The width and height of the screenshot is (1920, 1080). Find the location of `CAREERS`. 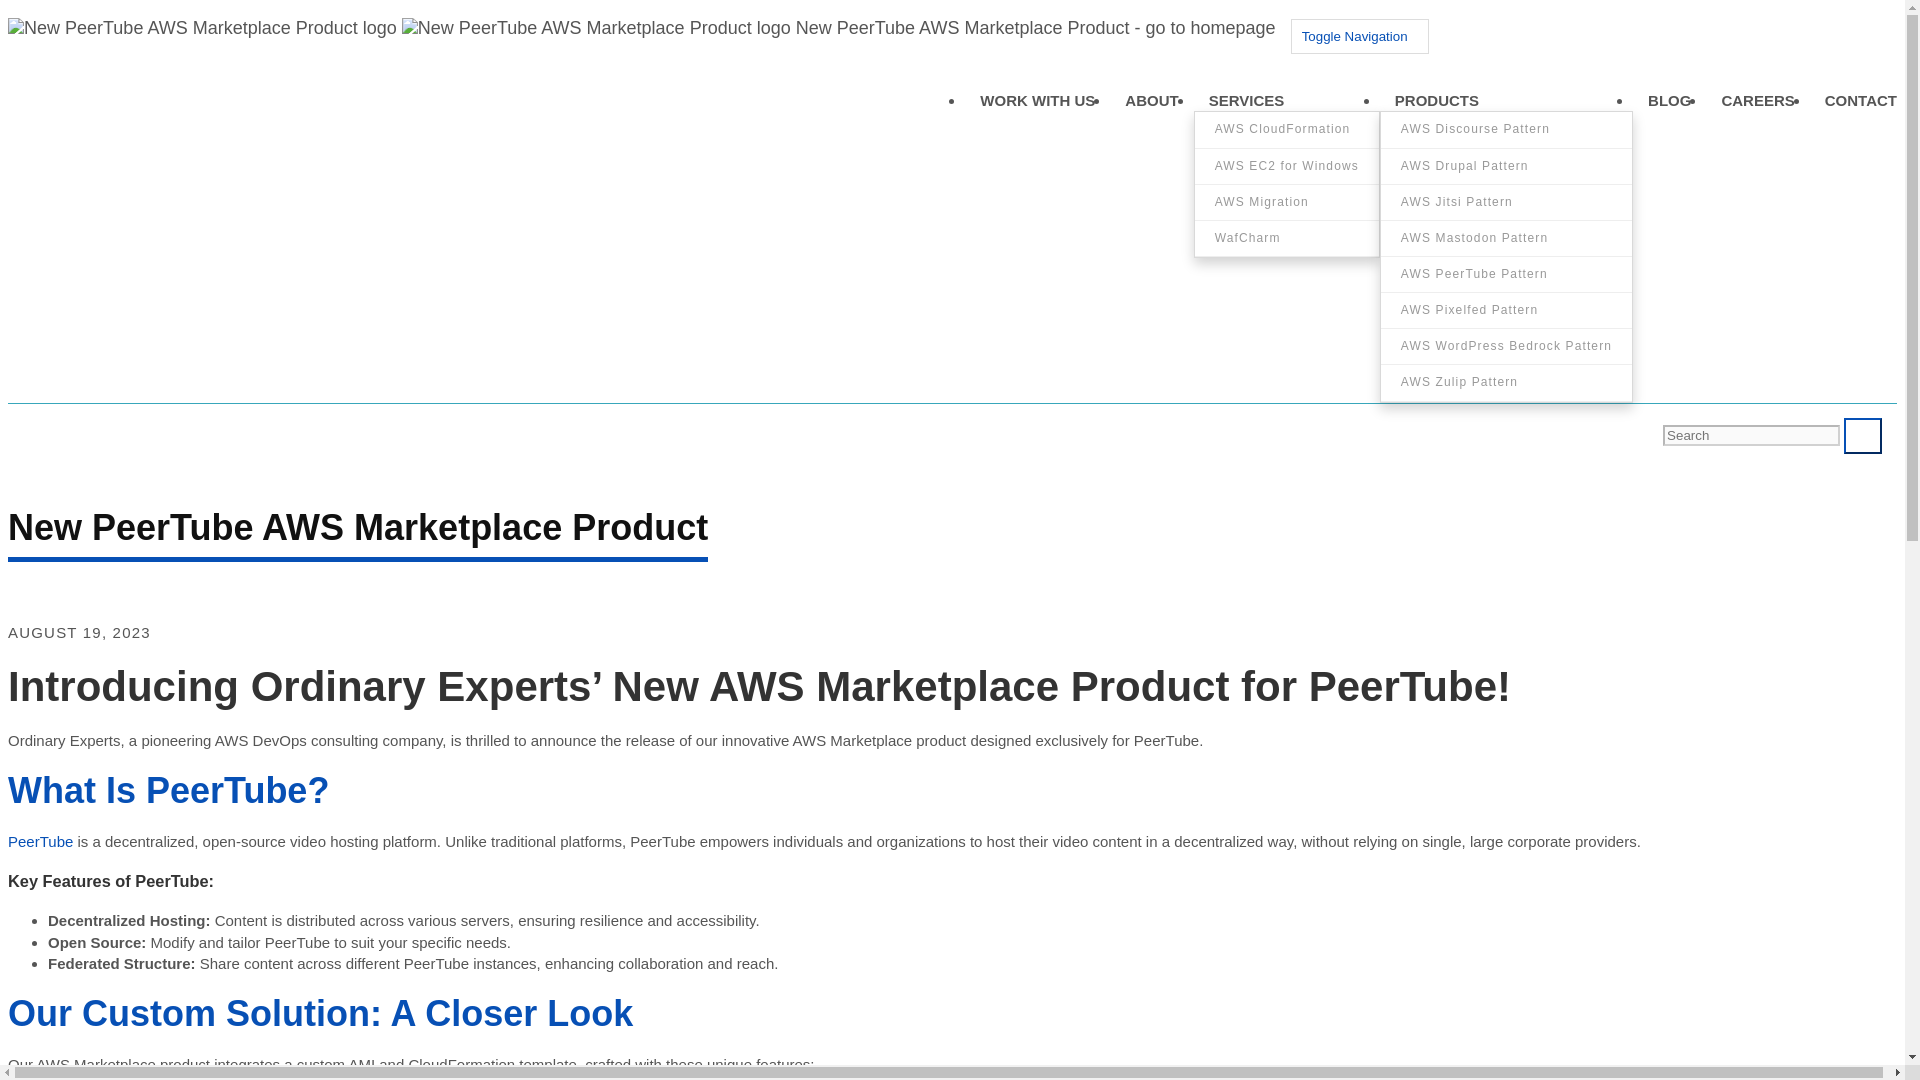

CAREERS is located at coordinates (1757, 97).